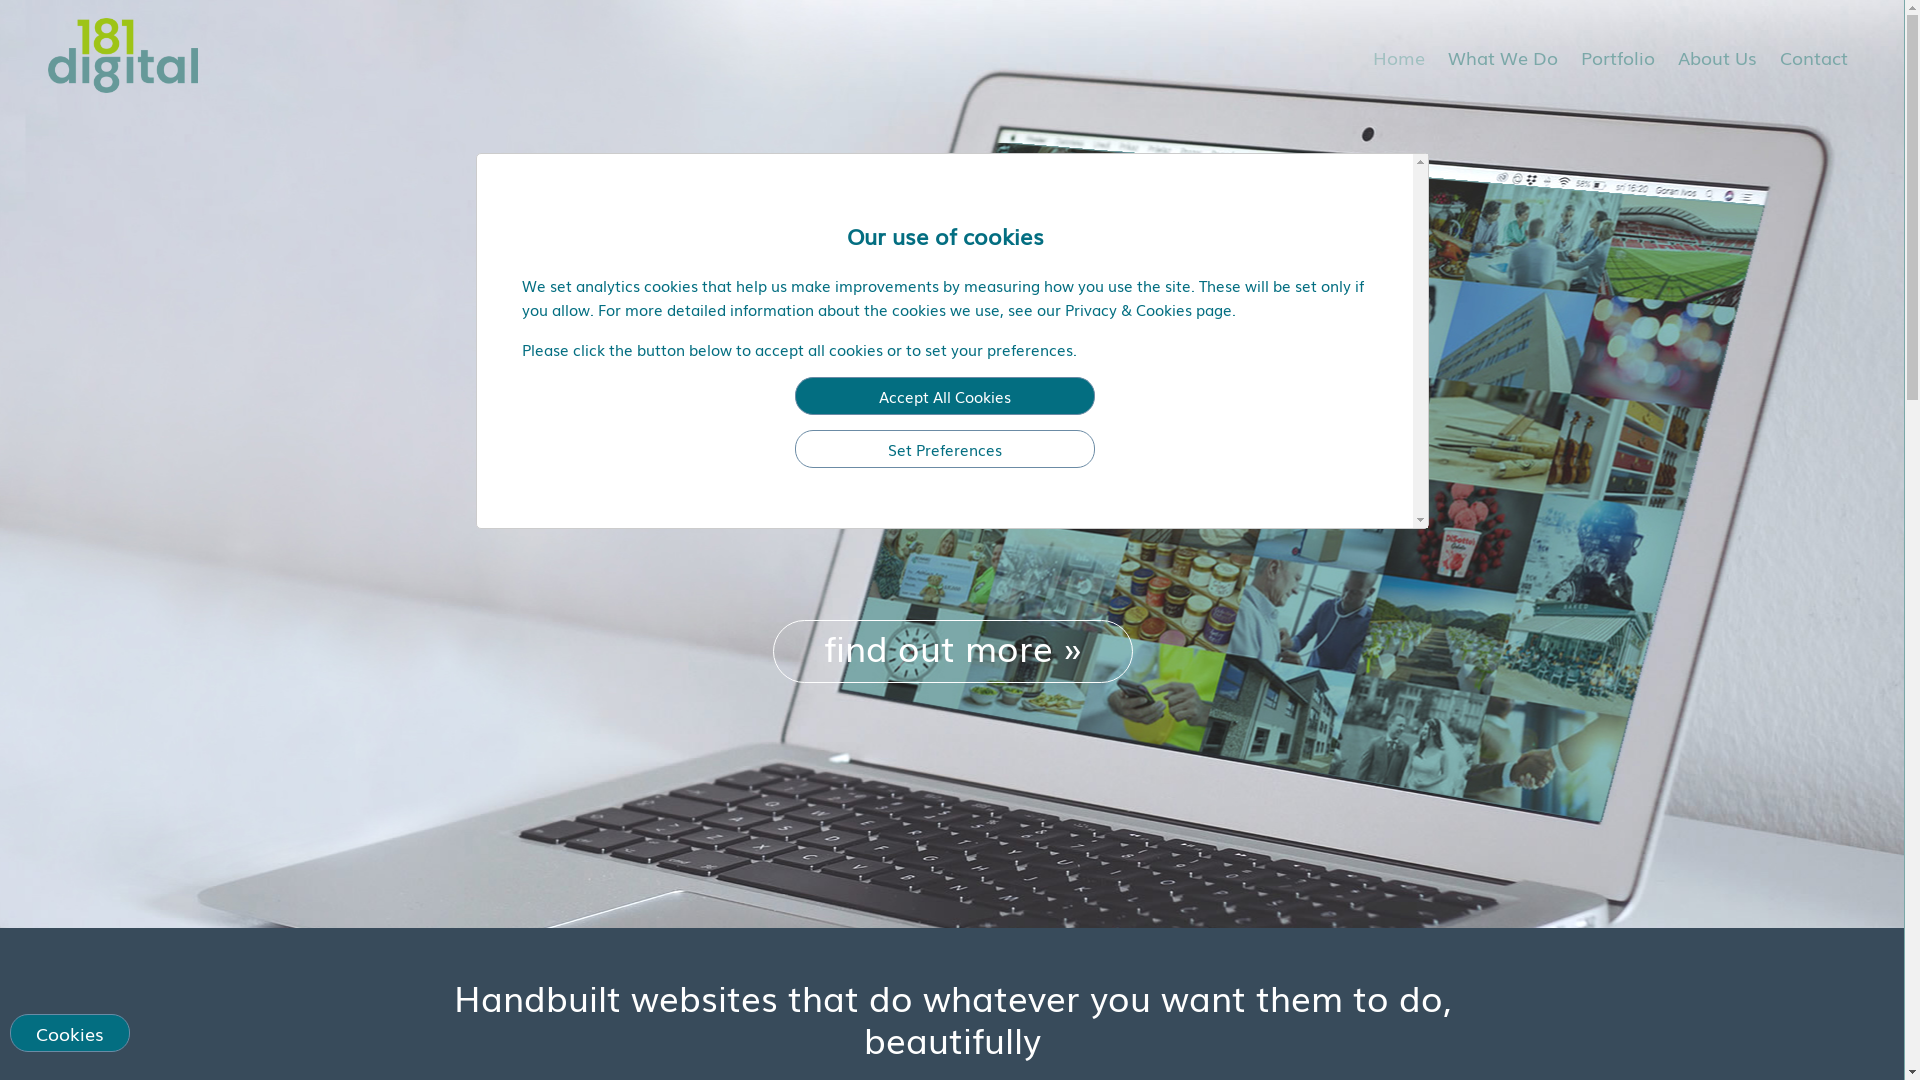  I want to click on Cookies, so click(70, 1033).